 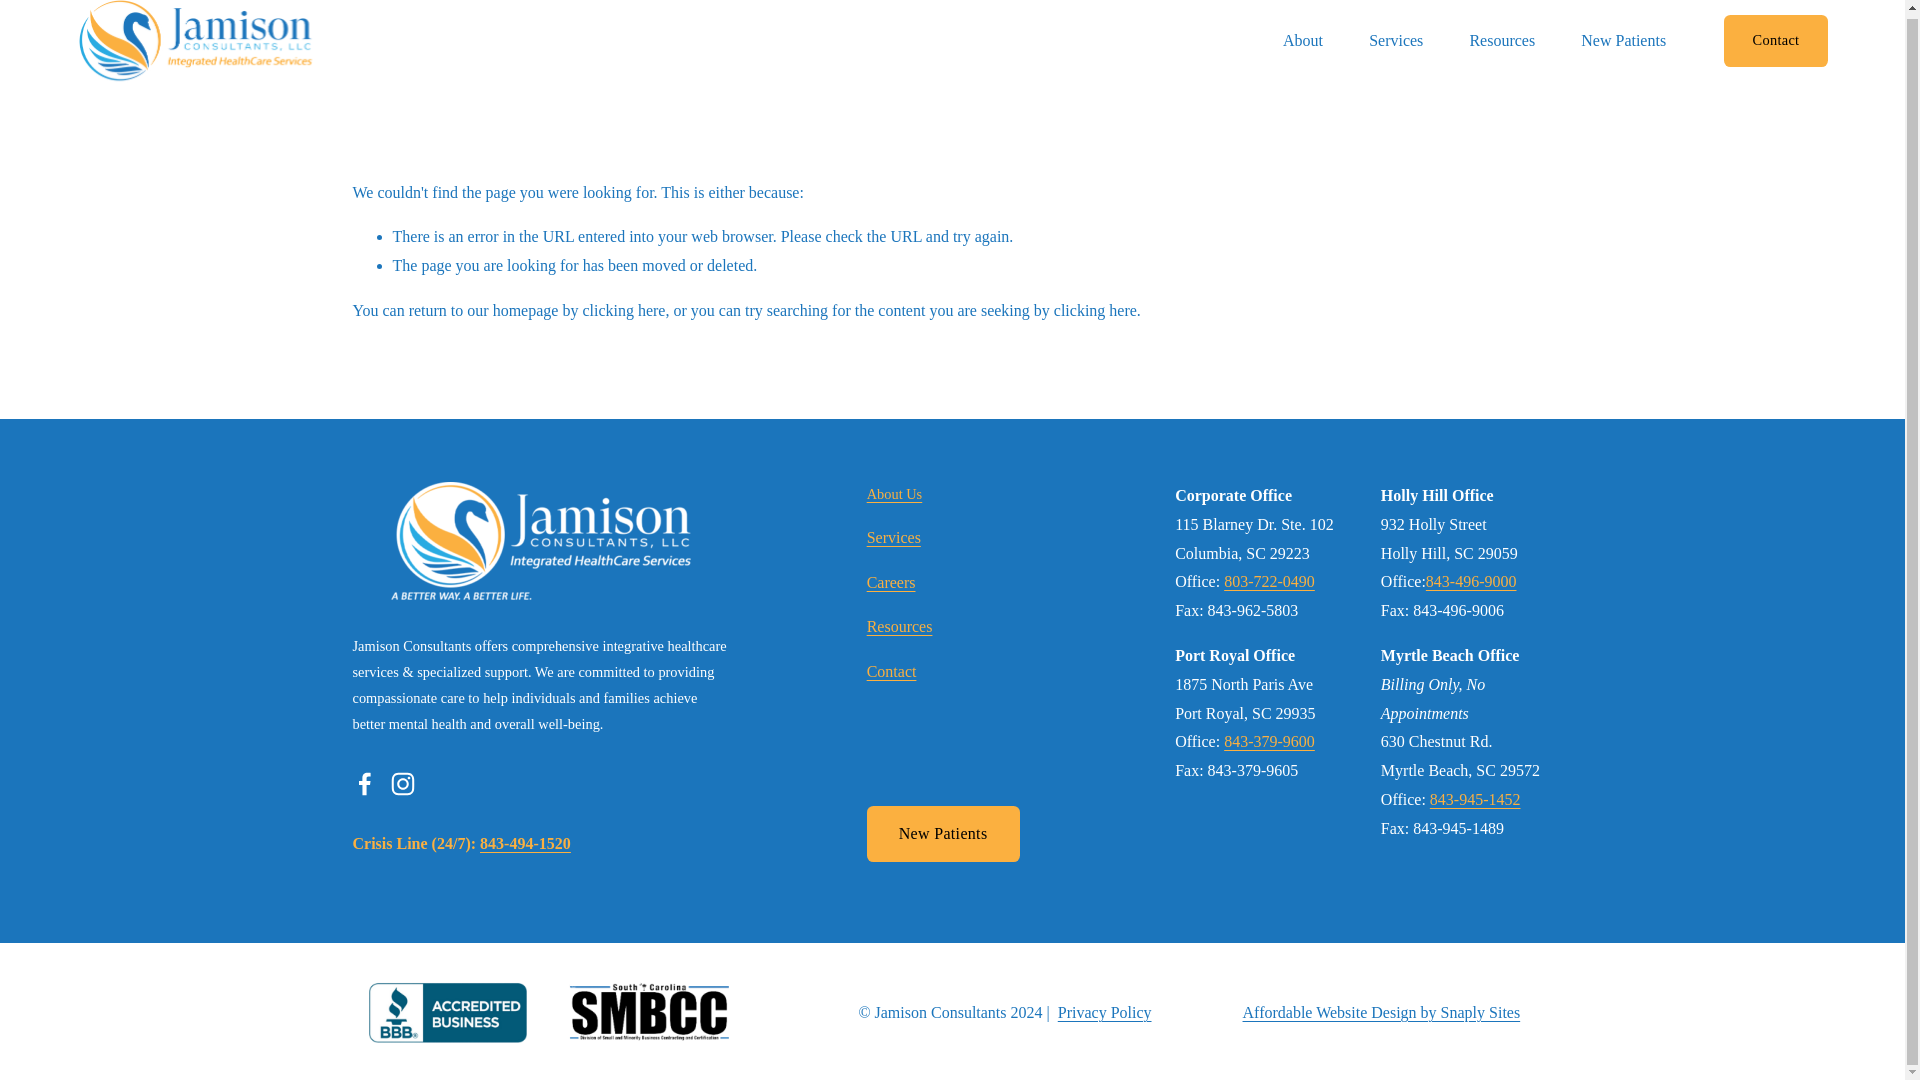 I want to click on New Patients, so click(x=943, y=833).